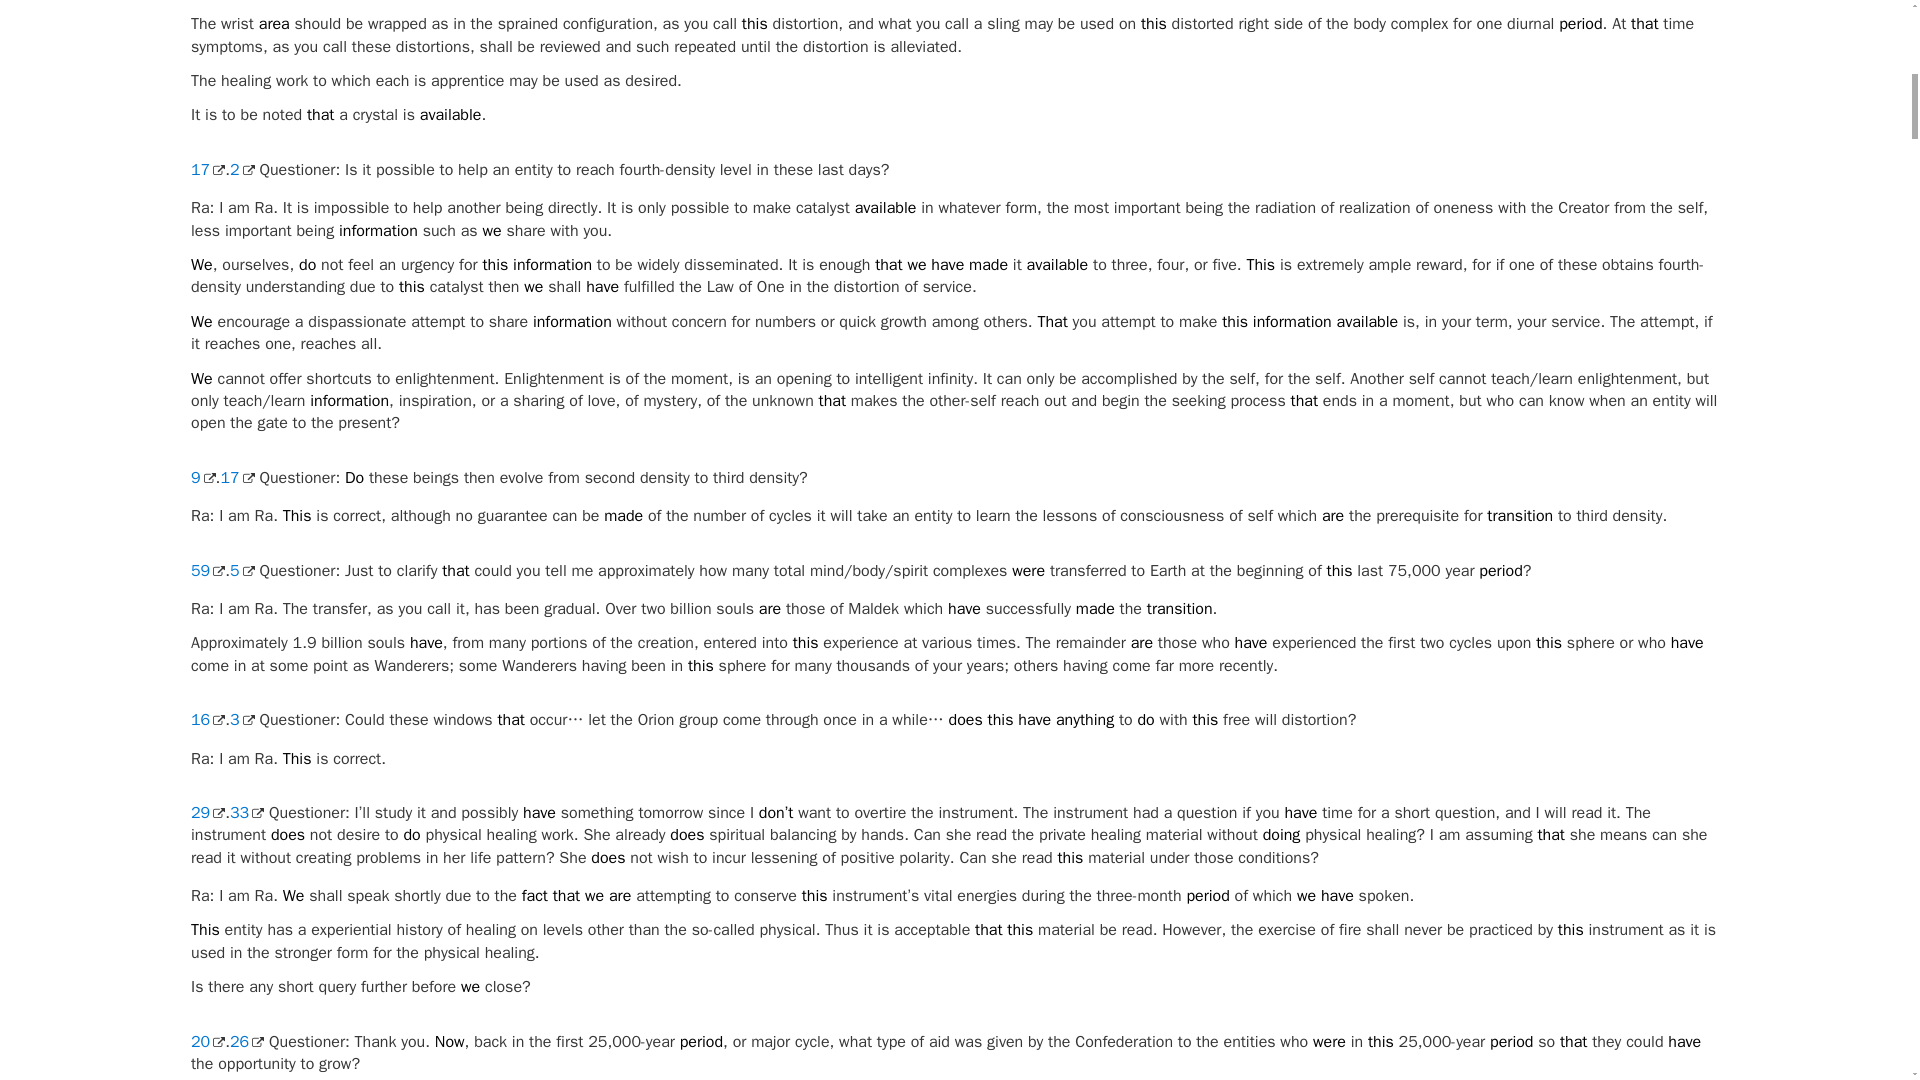  What do you see at coordinates (207, 720) in the screenshot?
I see `16` at bounding box center [207, 720].